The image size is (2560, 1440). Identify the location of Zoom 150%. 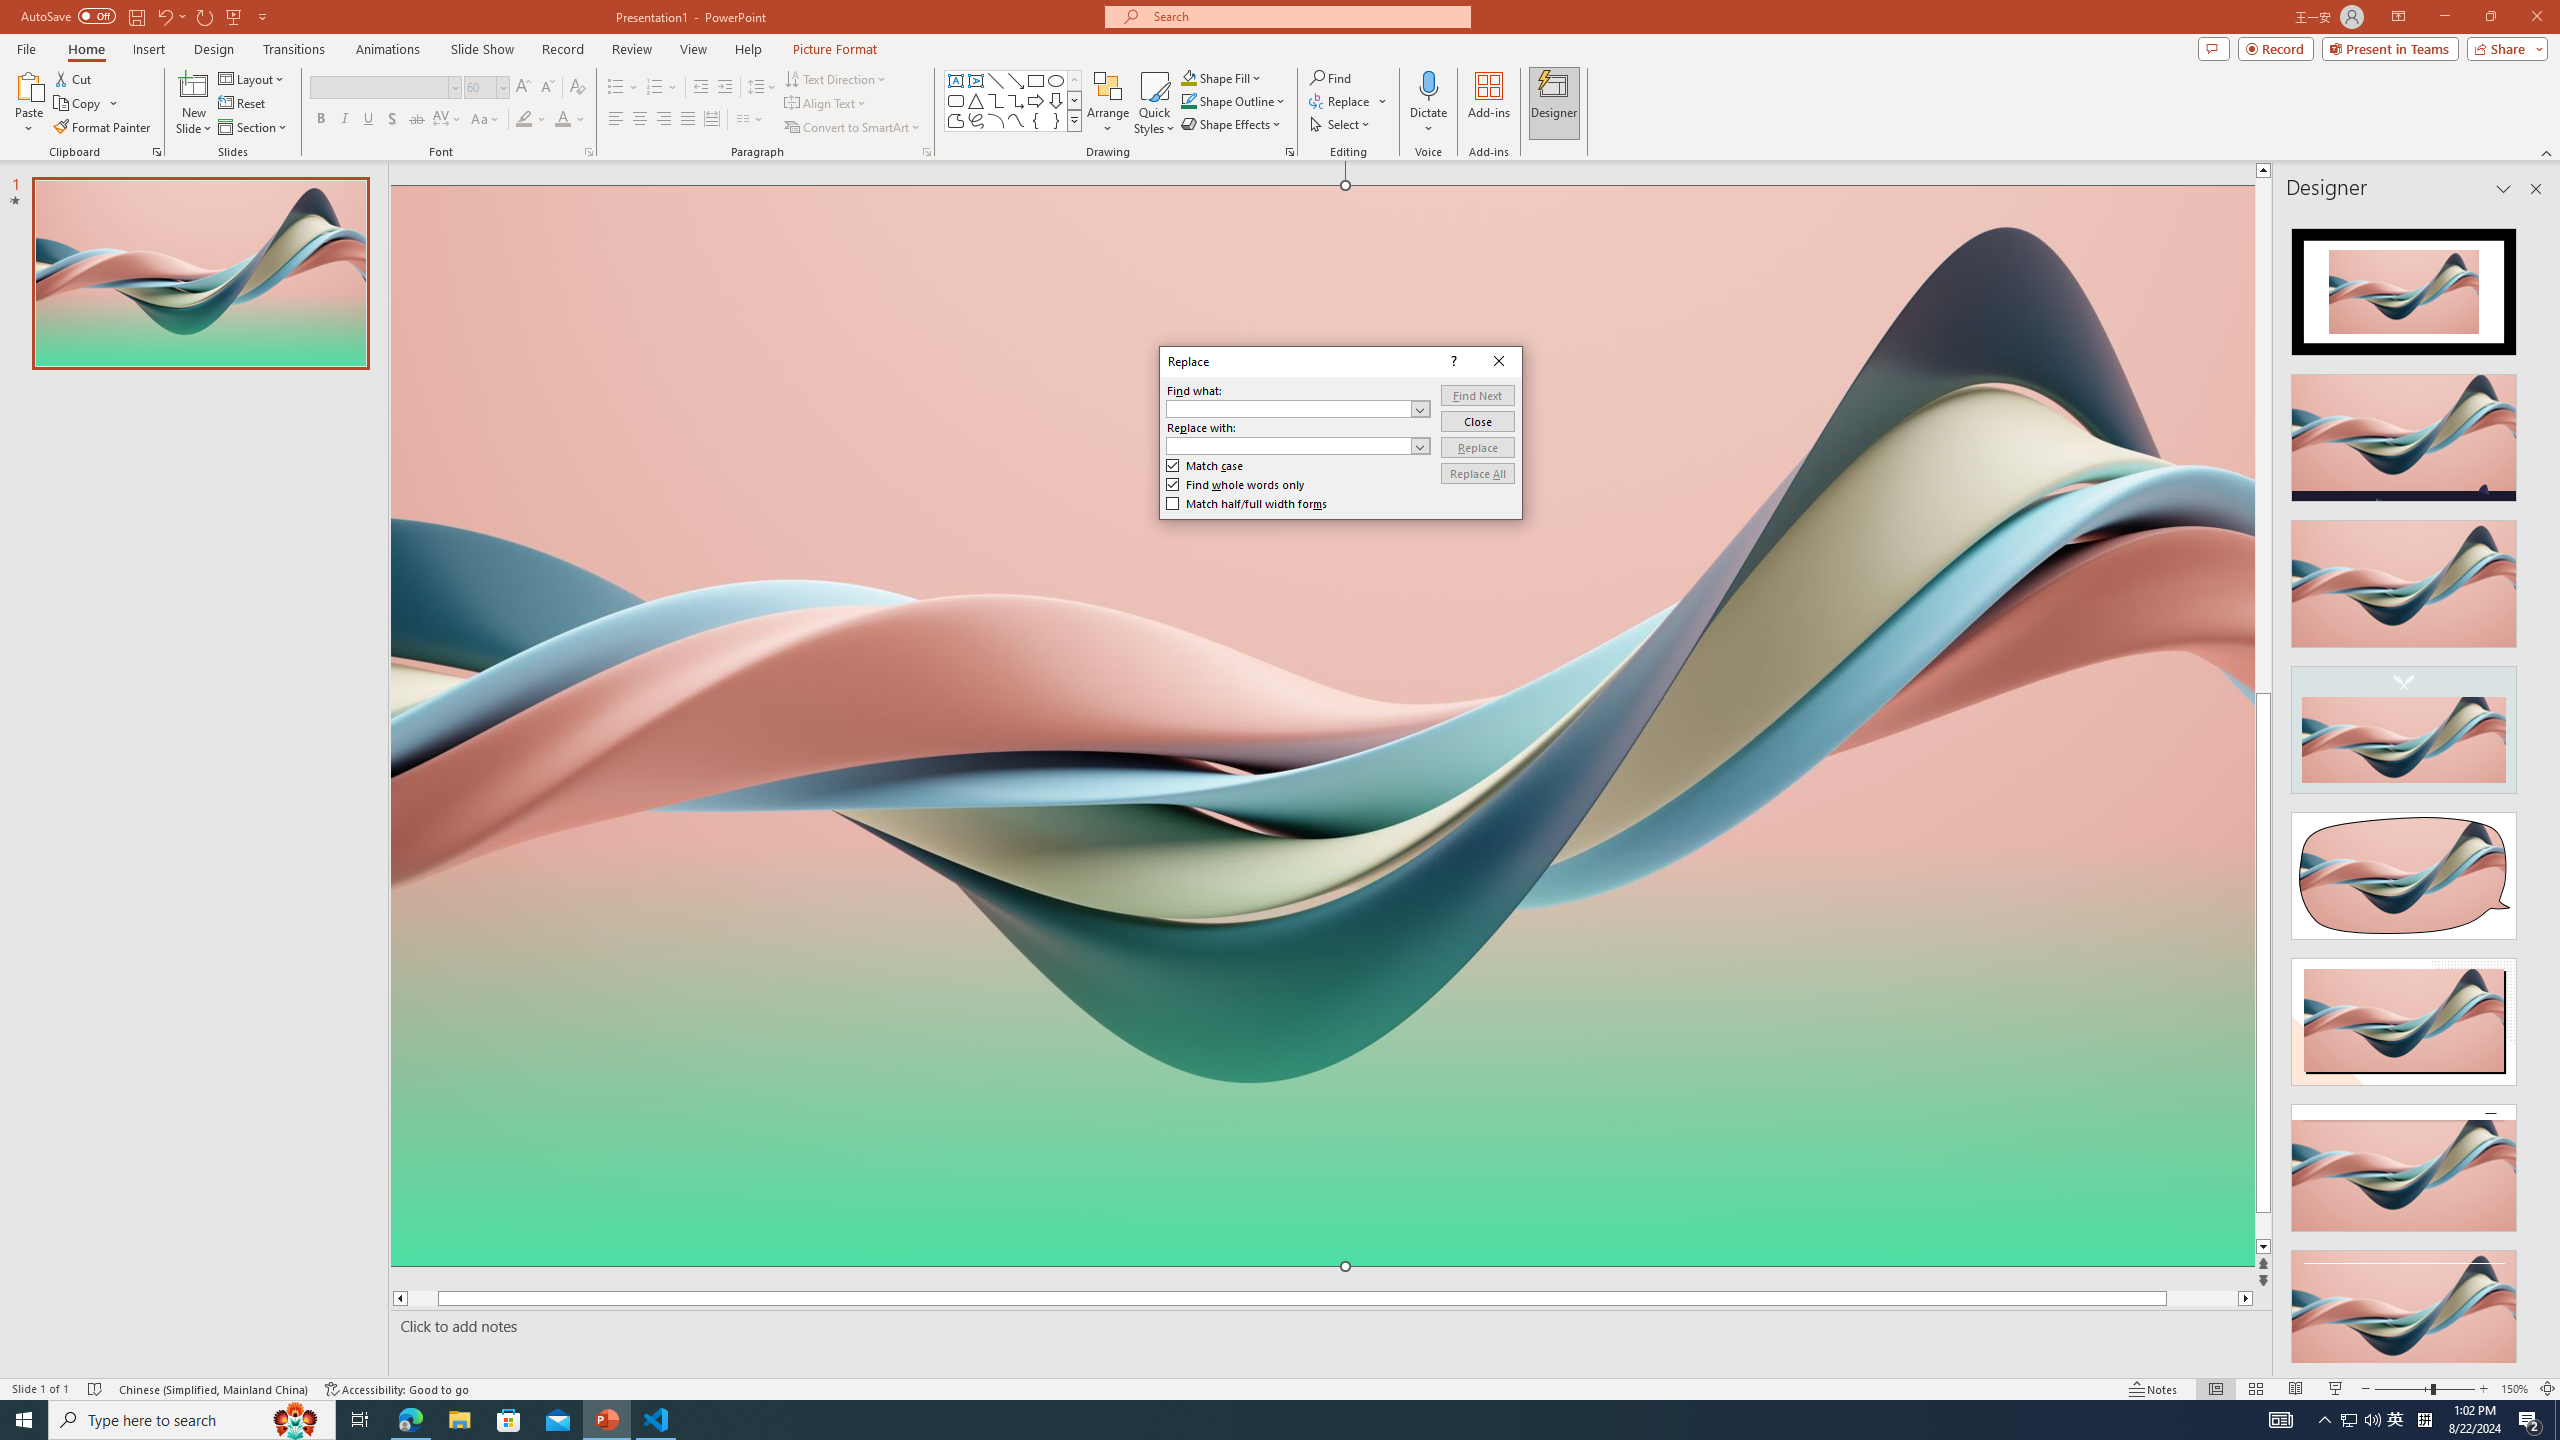
(2514, 1389).